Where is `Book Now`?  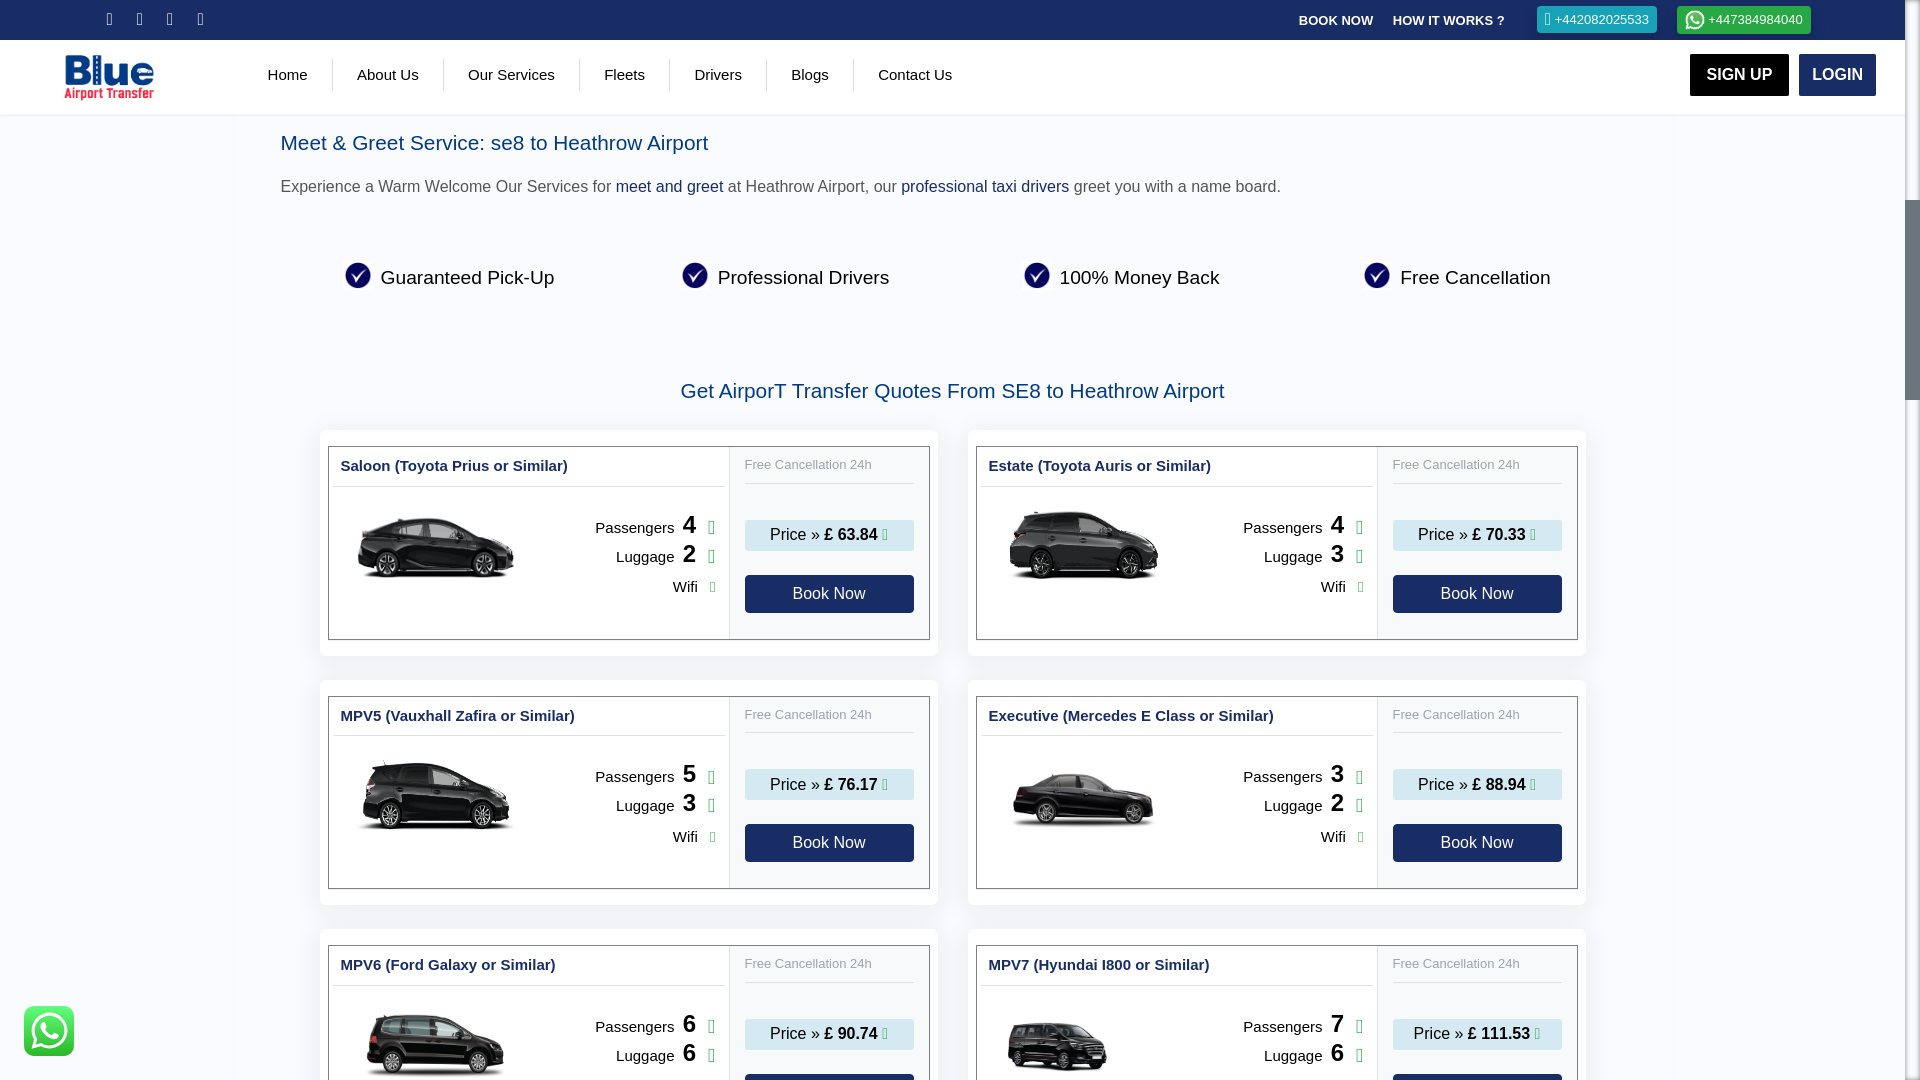 Book Now is located at coordinates (828, 1076).